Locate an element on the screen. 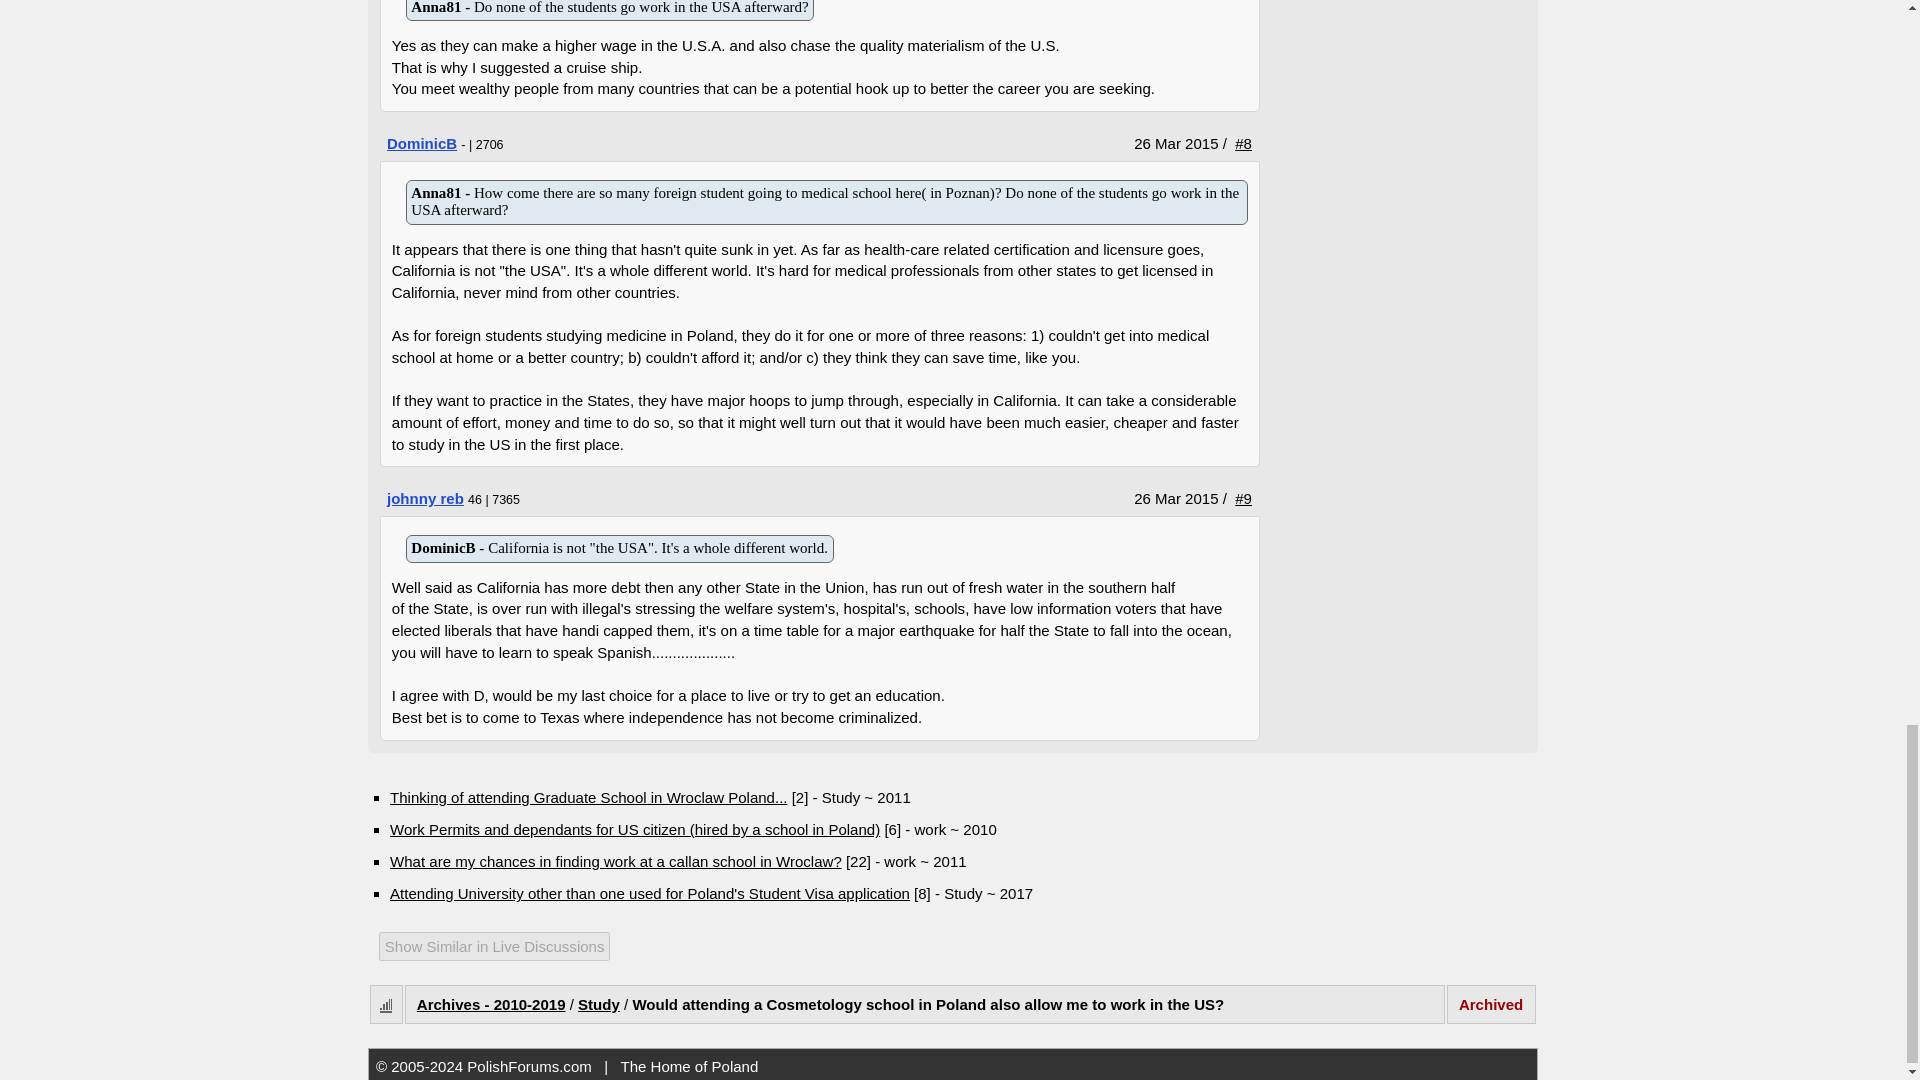 The height and width of the screenshot is (1080, 1920). Study is located at coordinates (598, 997).